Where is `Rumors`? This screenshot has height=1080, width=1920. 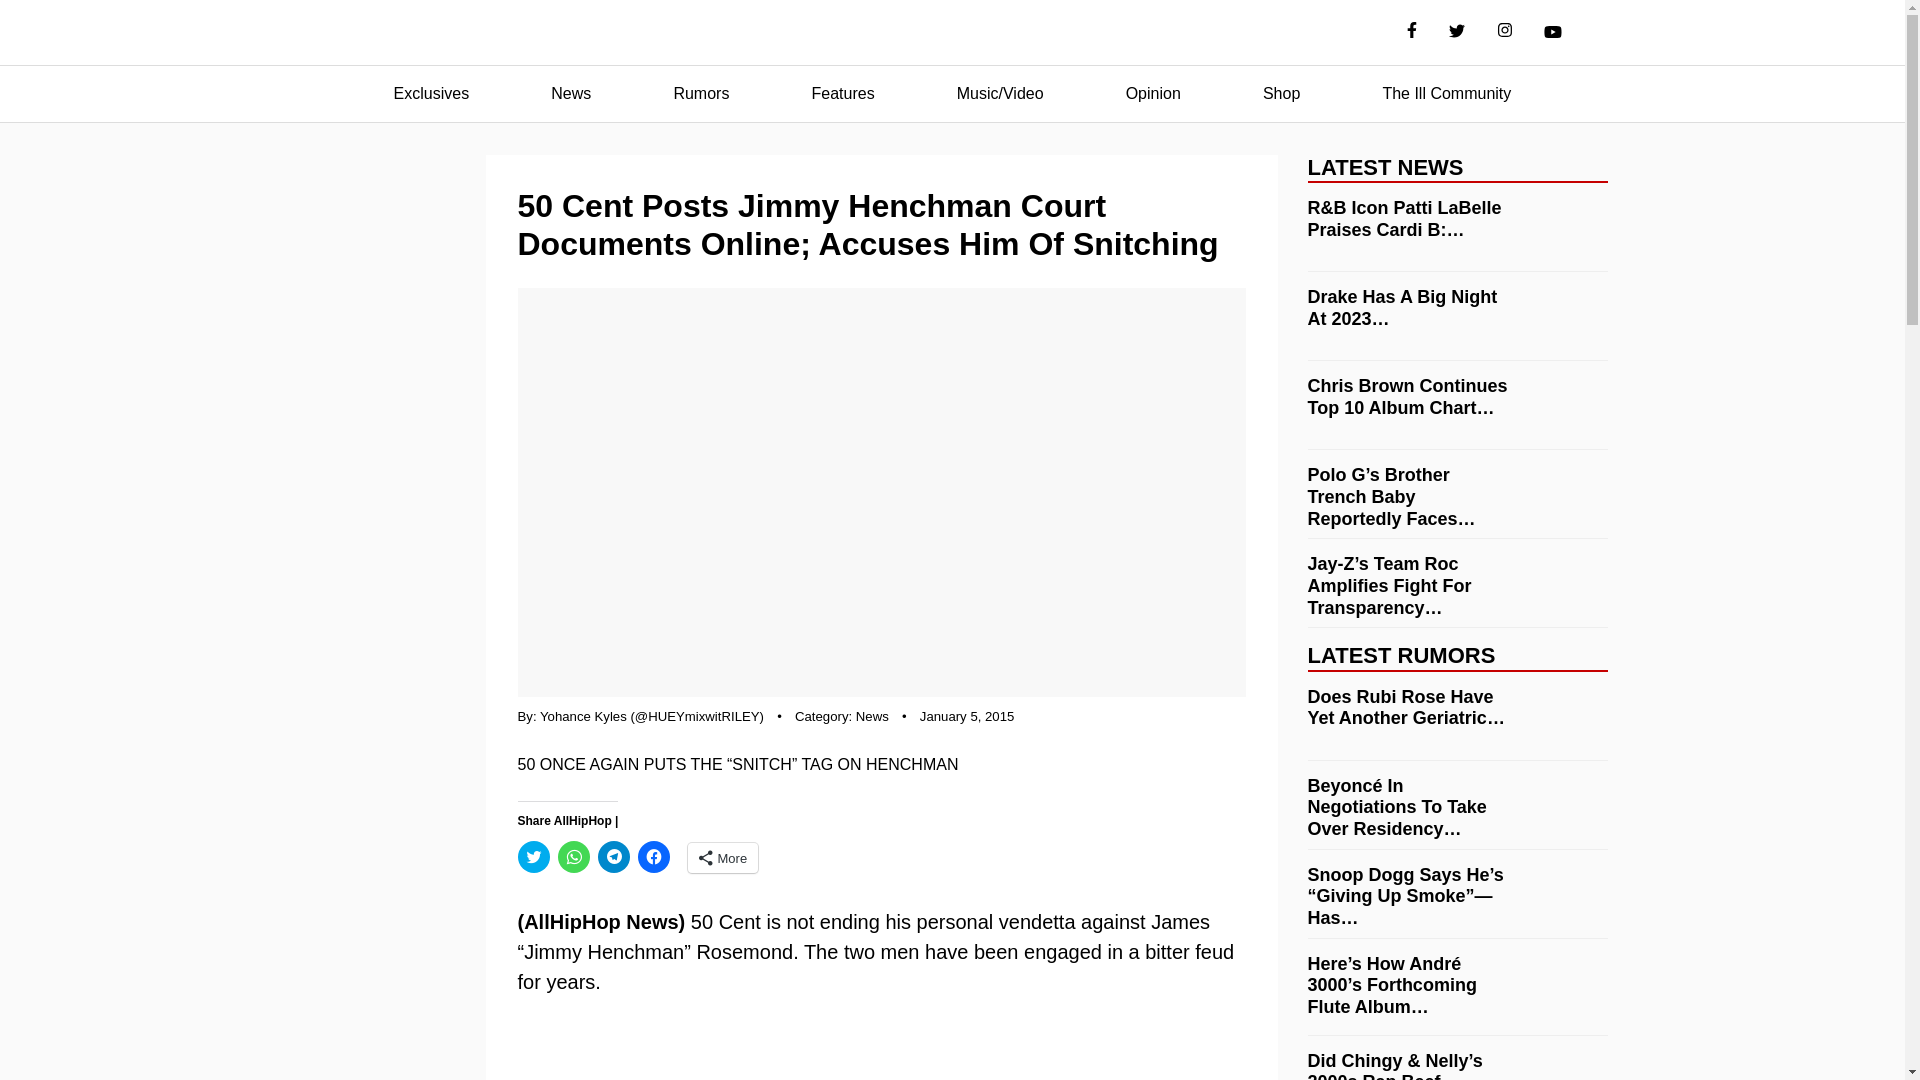 Rumors is located at coordinates (700, 94).